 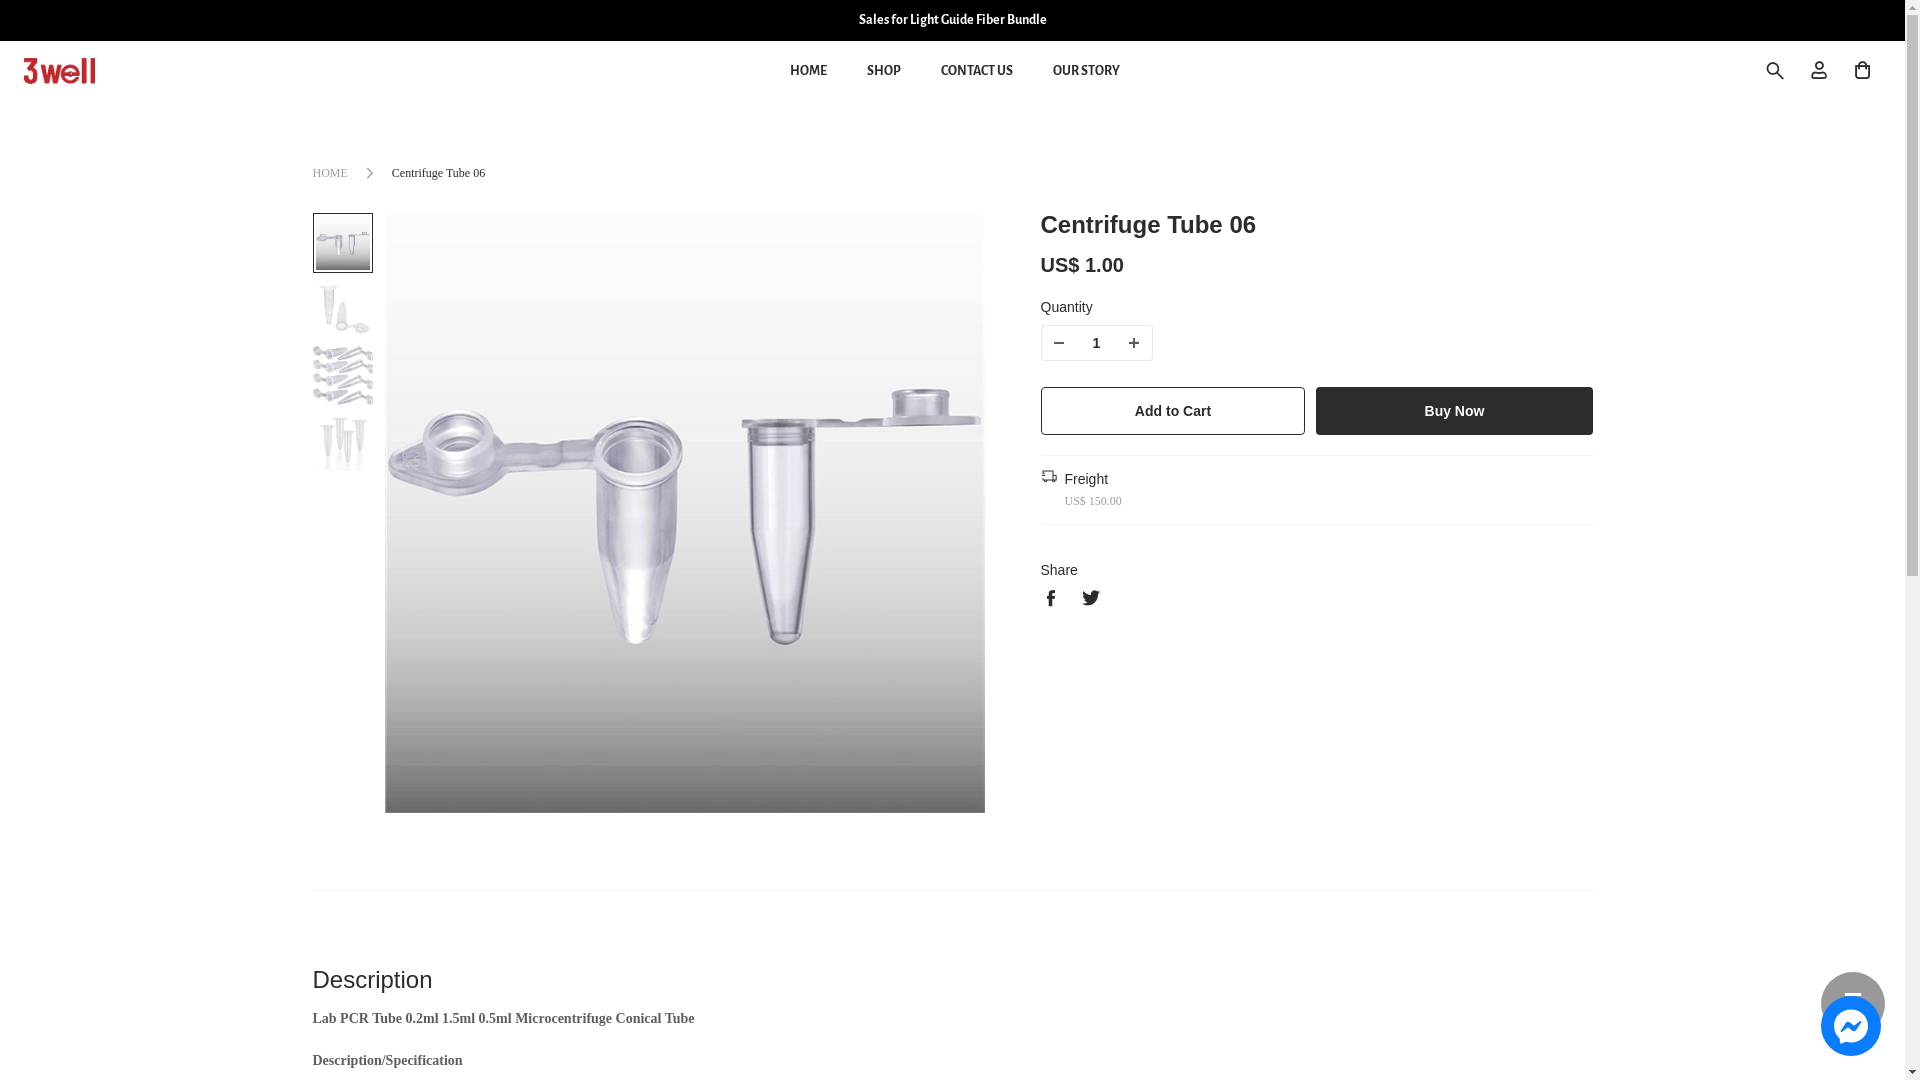 I want to click on OUR STORY, so click(x=1086, y=71).